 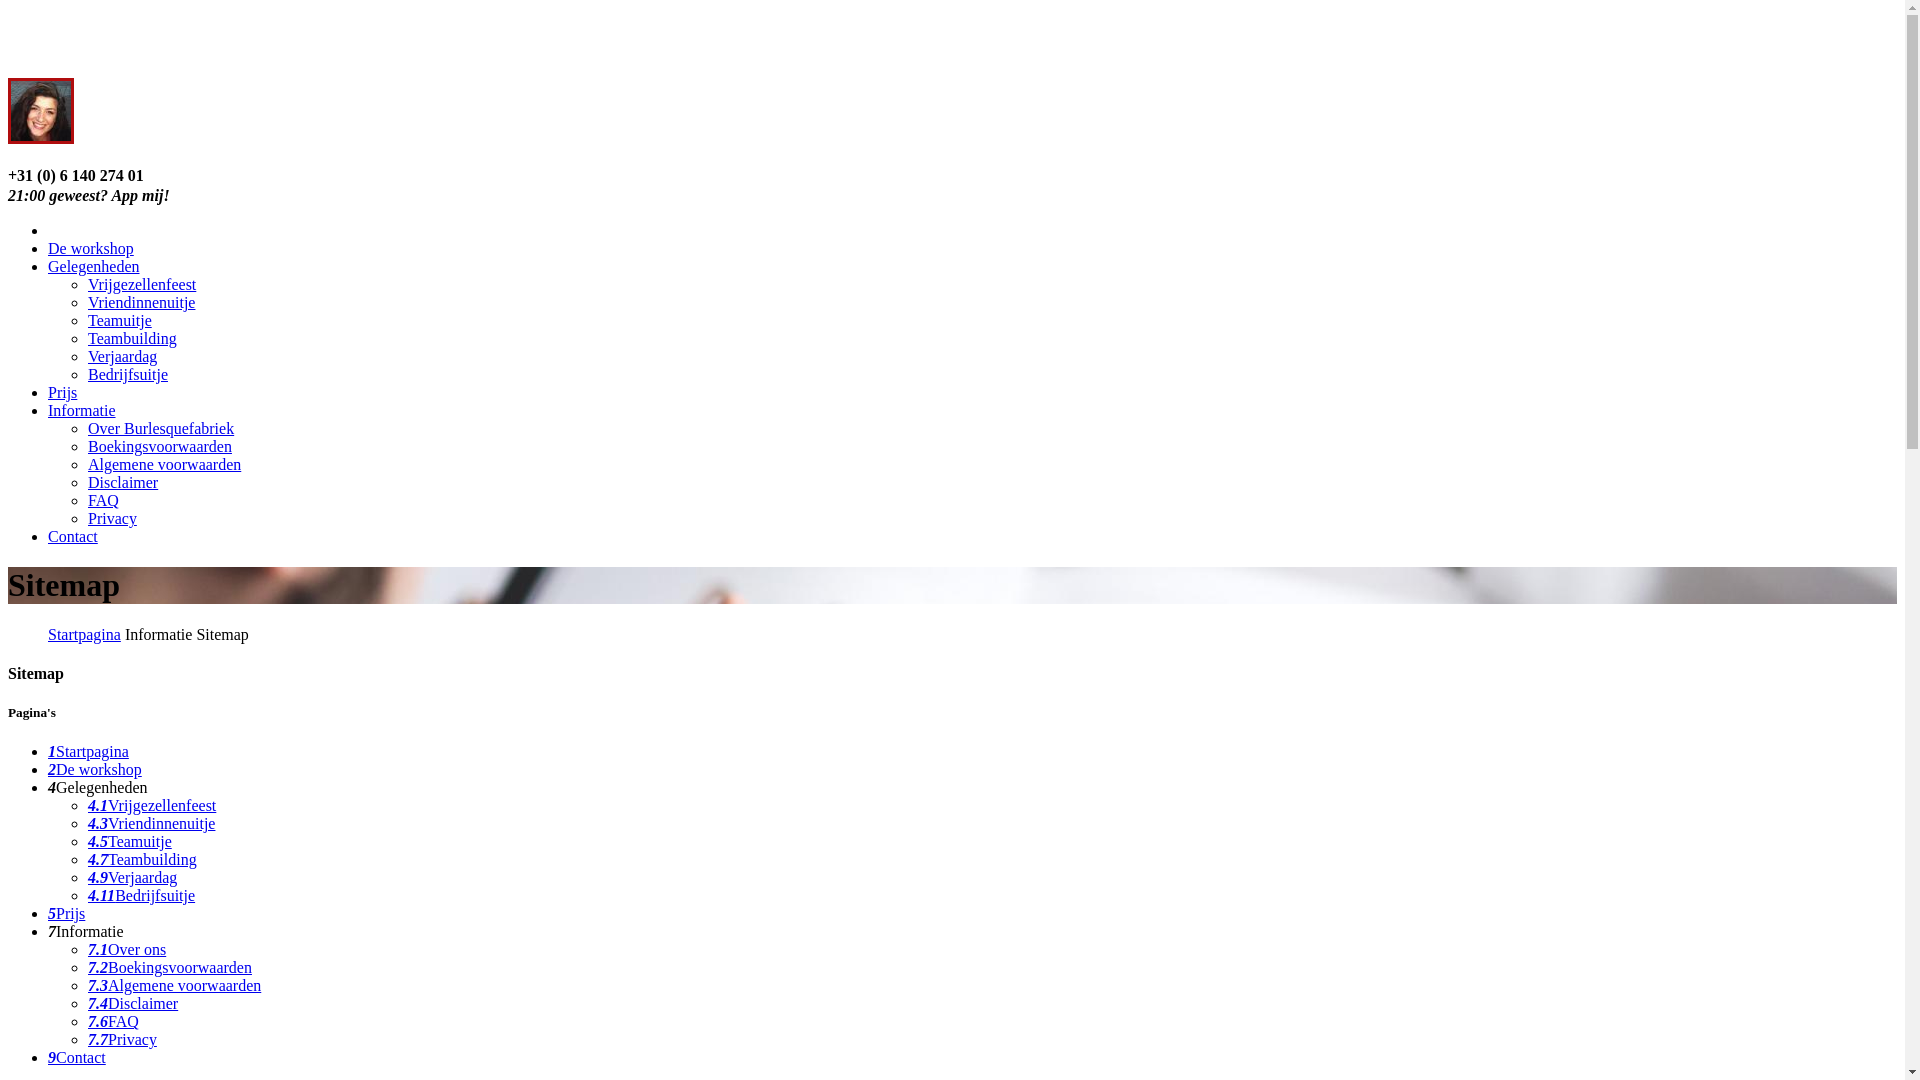 I want to click on 4.5Teamuitje, so click(x=130, y=842).